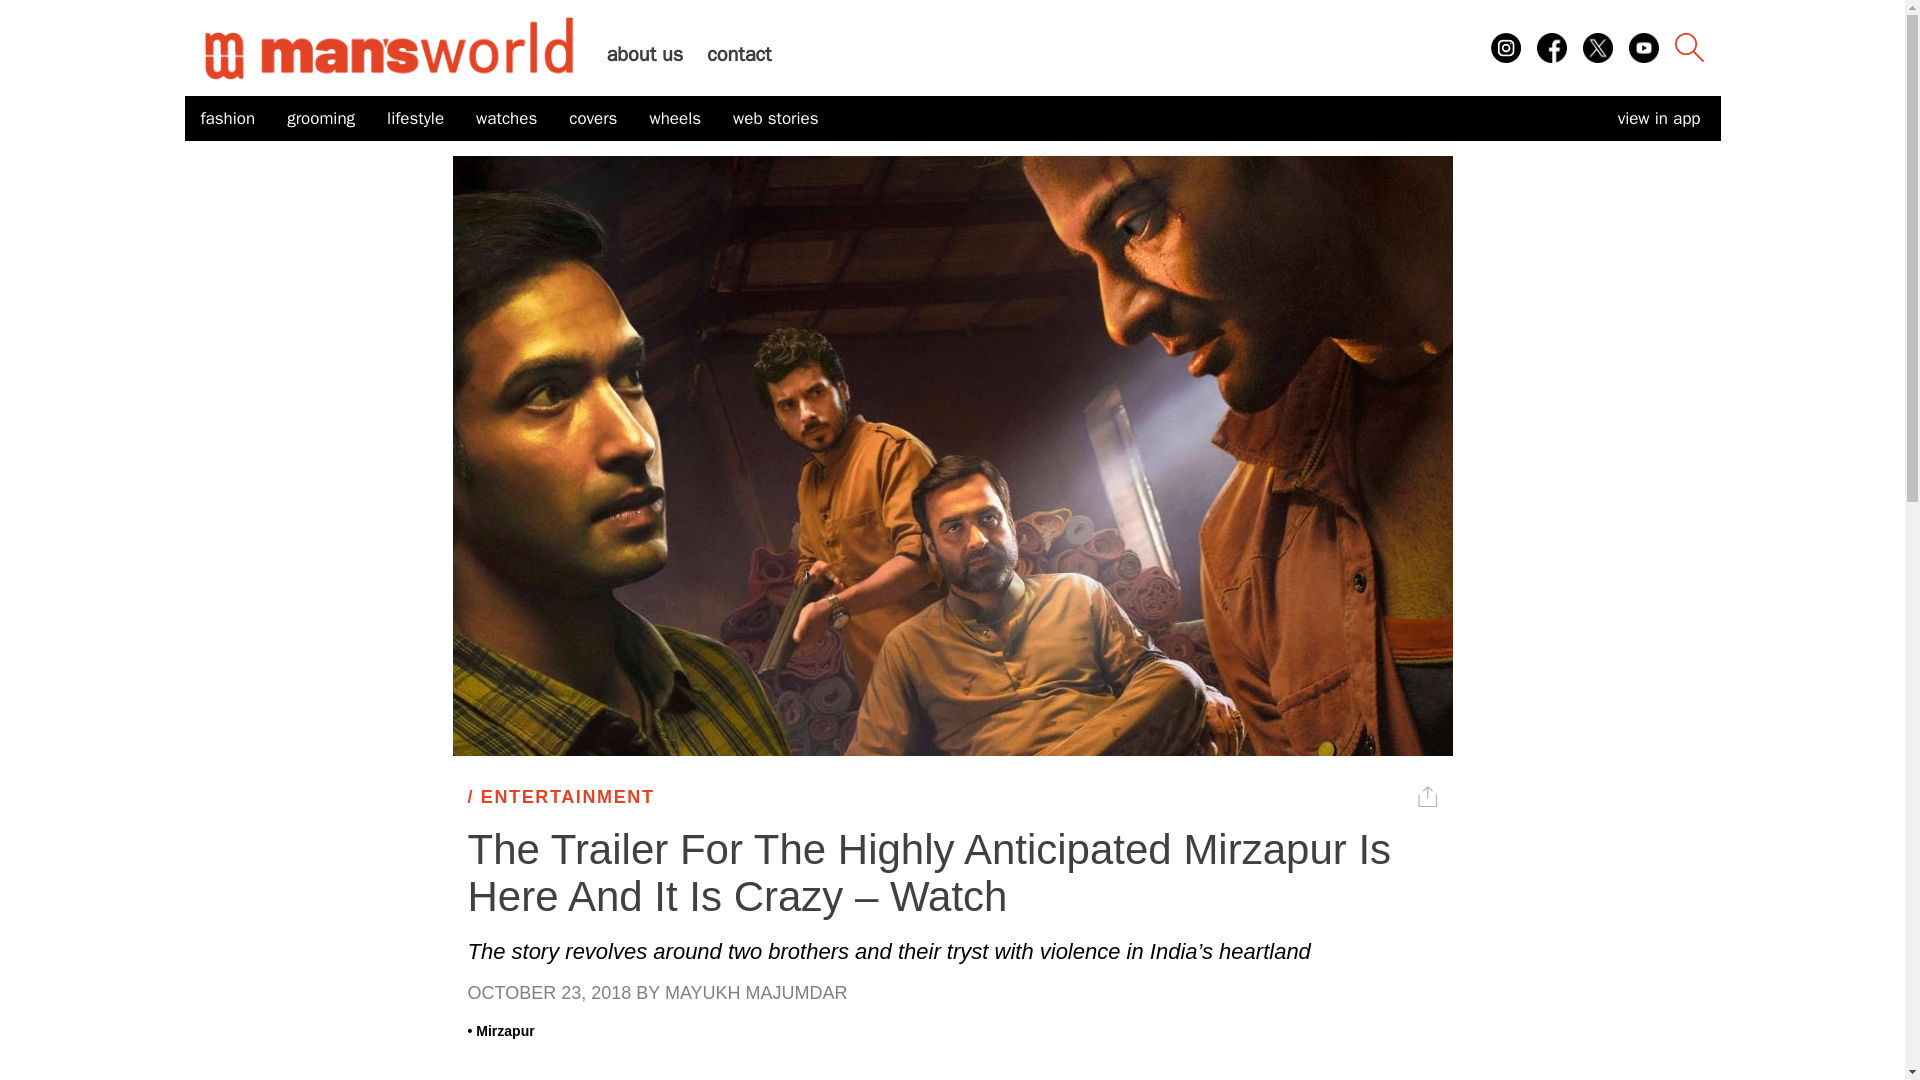  Describe the element at coordinates (320, 119) in the screenshot. I see `grooming` at that location.